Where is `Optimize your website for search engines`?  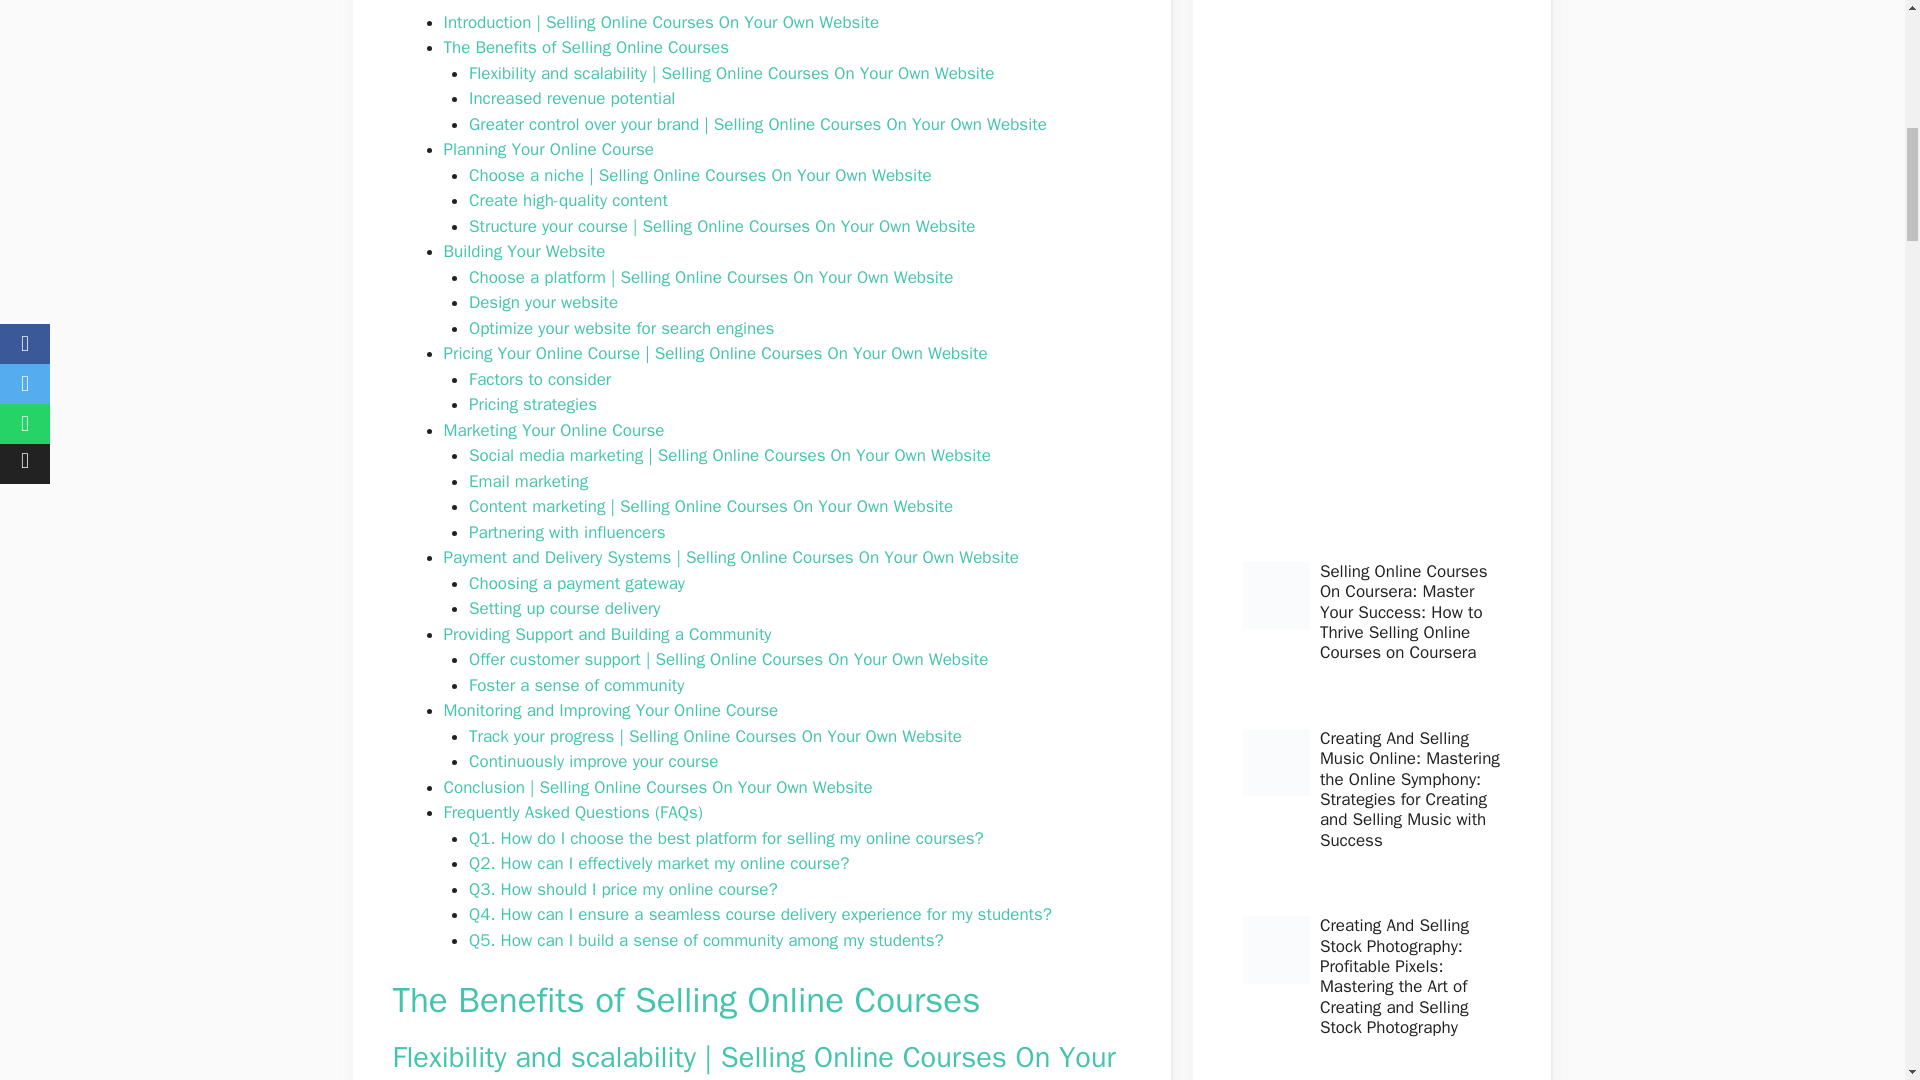 Optimize your website for search engines is located at coordinates (620, 328).